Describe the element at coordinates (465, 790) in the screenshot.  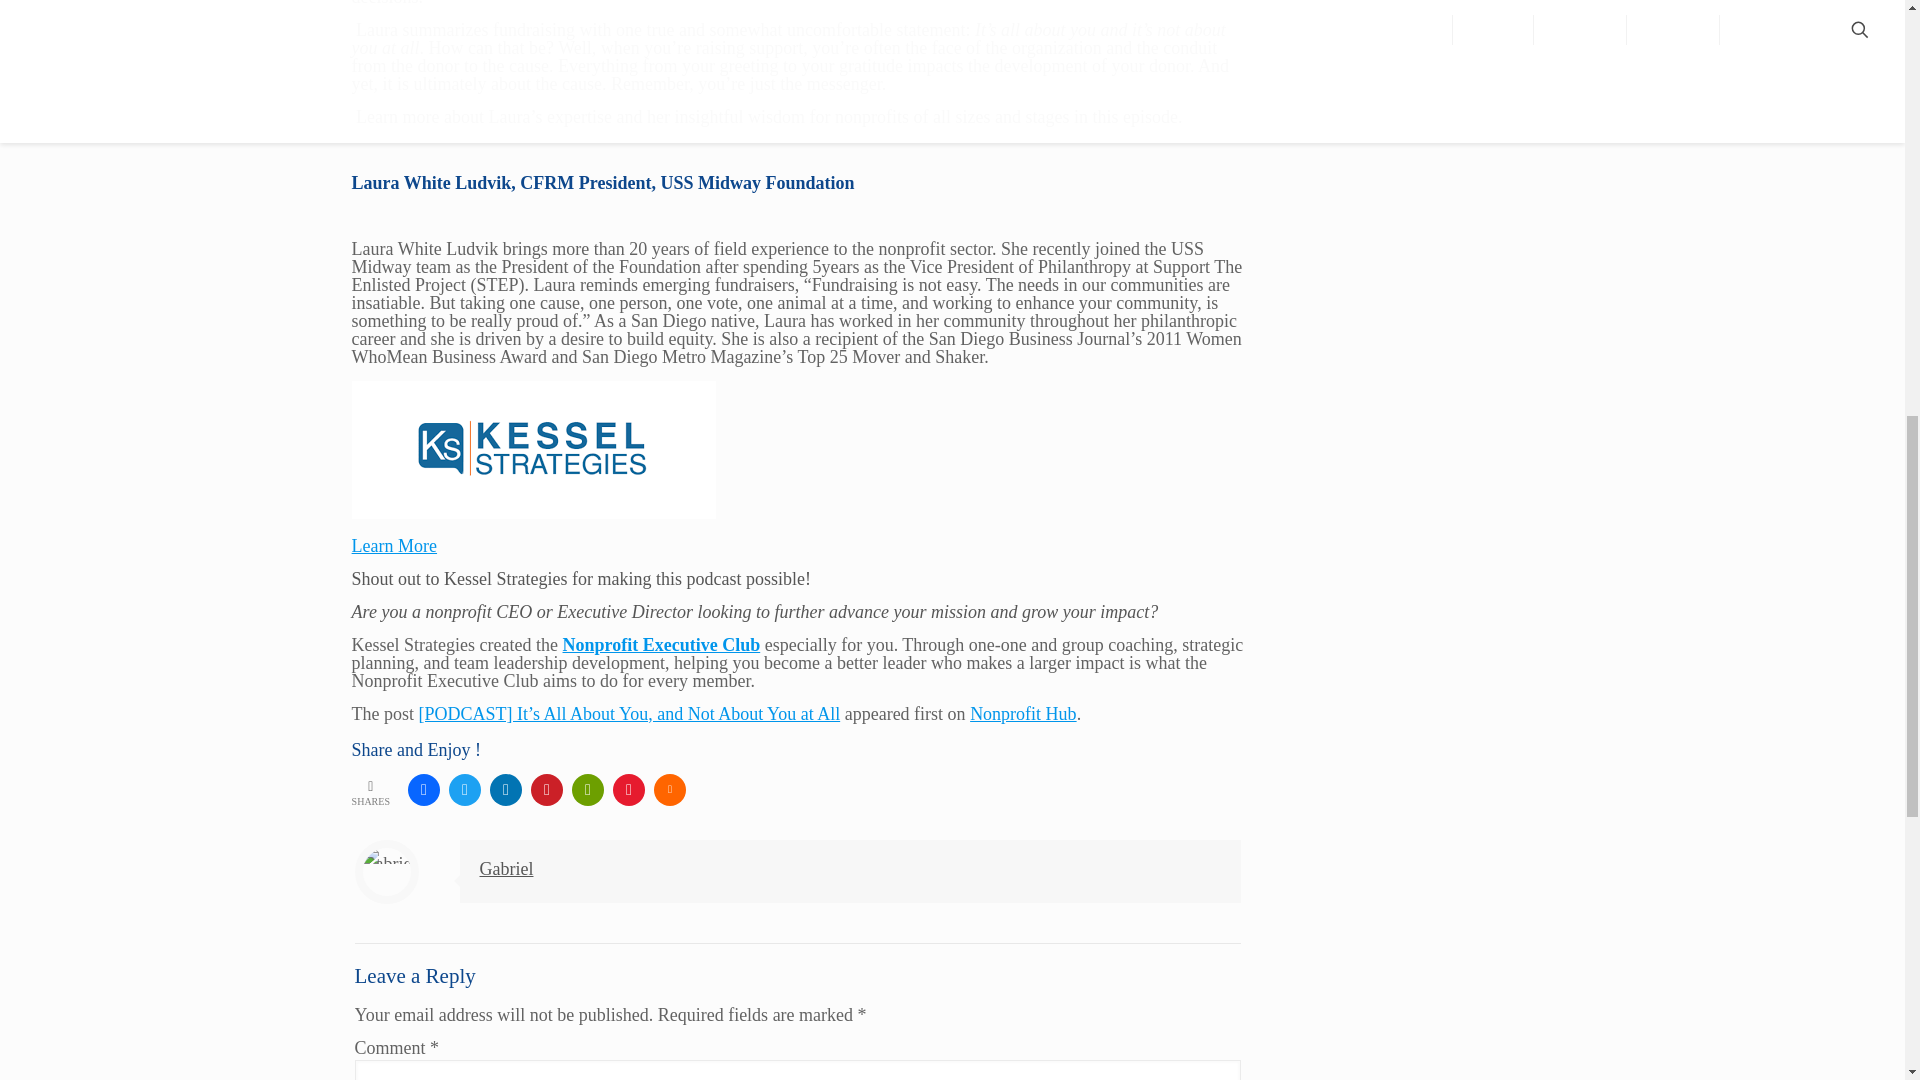
I see `Tweet this !` at that location.